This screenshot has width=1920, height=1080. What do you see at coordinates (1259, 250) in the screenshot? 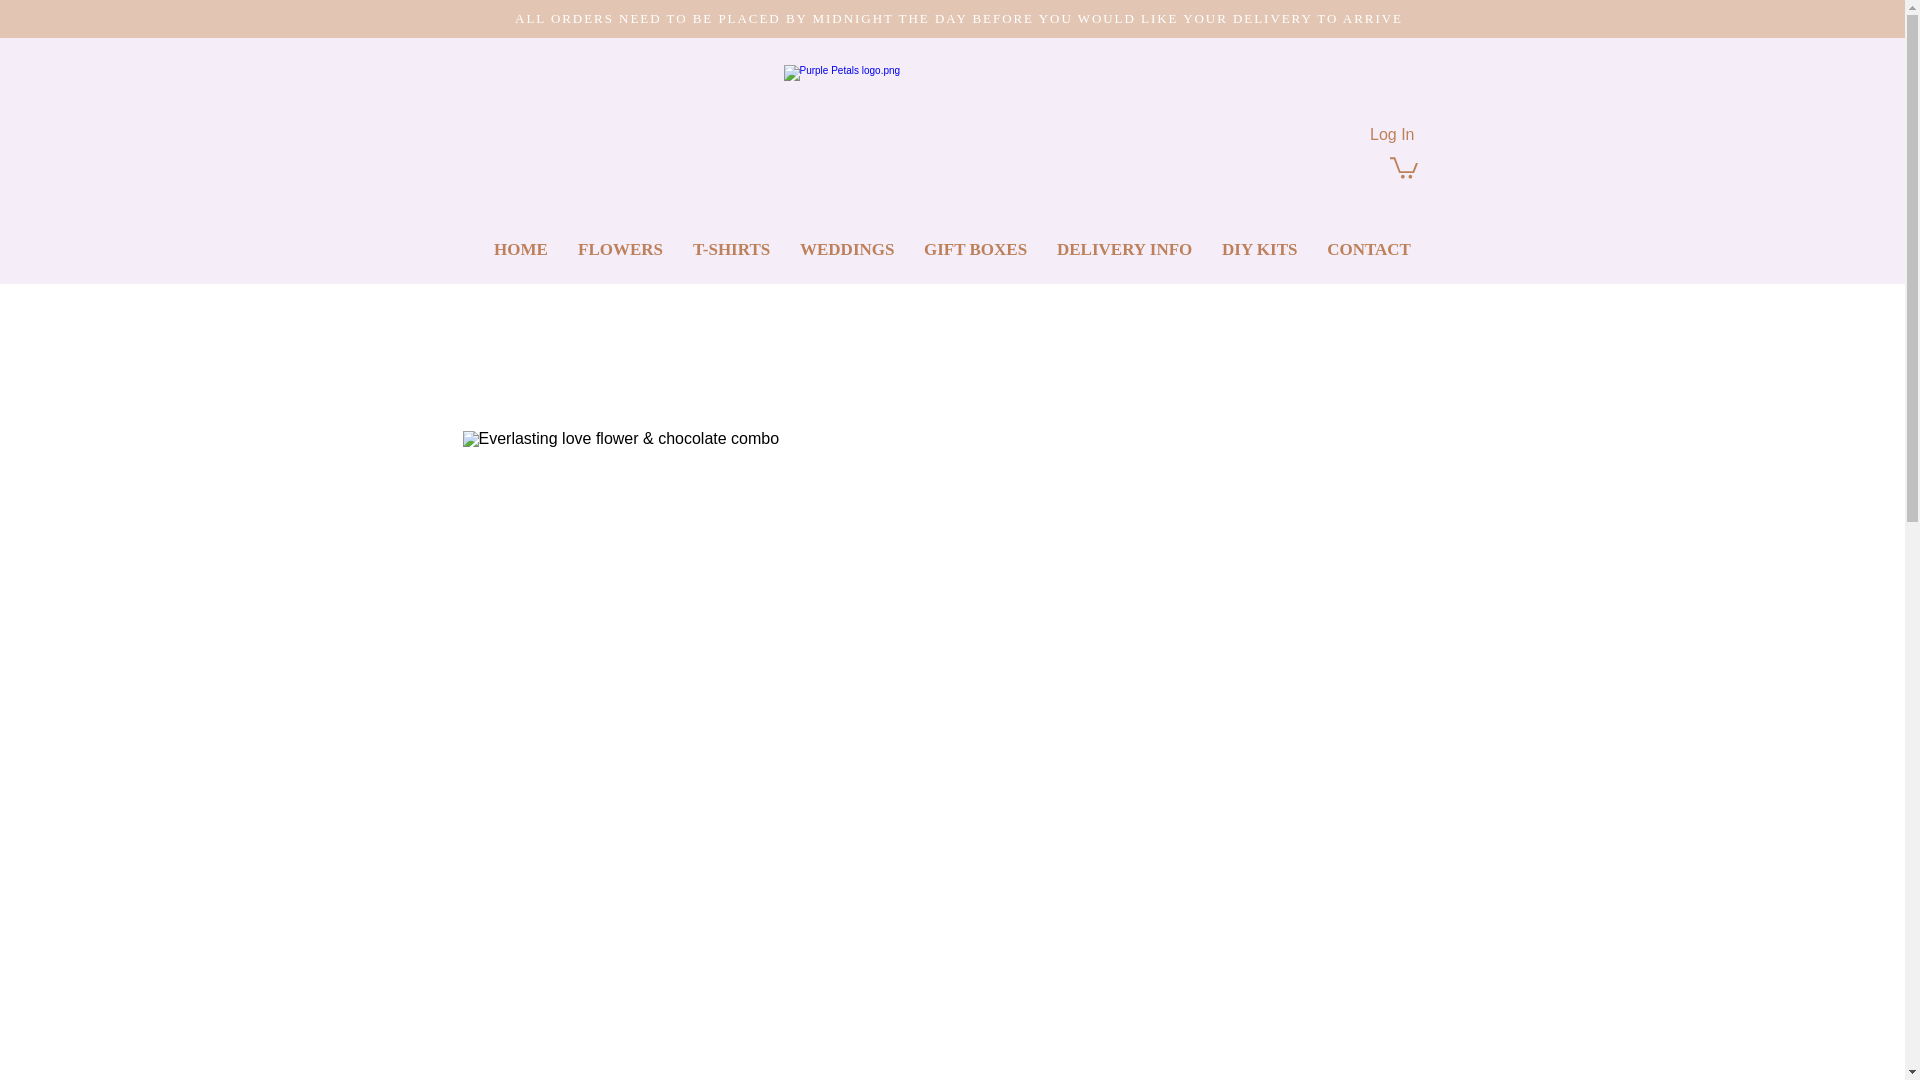
I see `DIY KITS` at bounding box center [1259, 250].